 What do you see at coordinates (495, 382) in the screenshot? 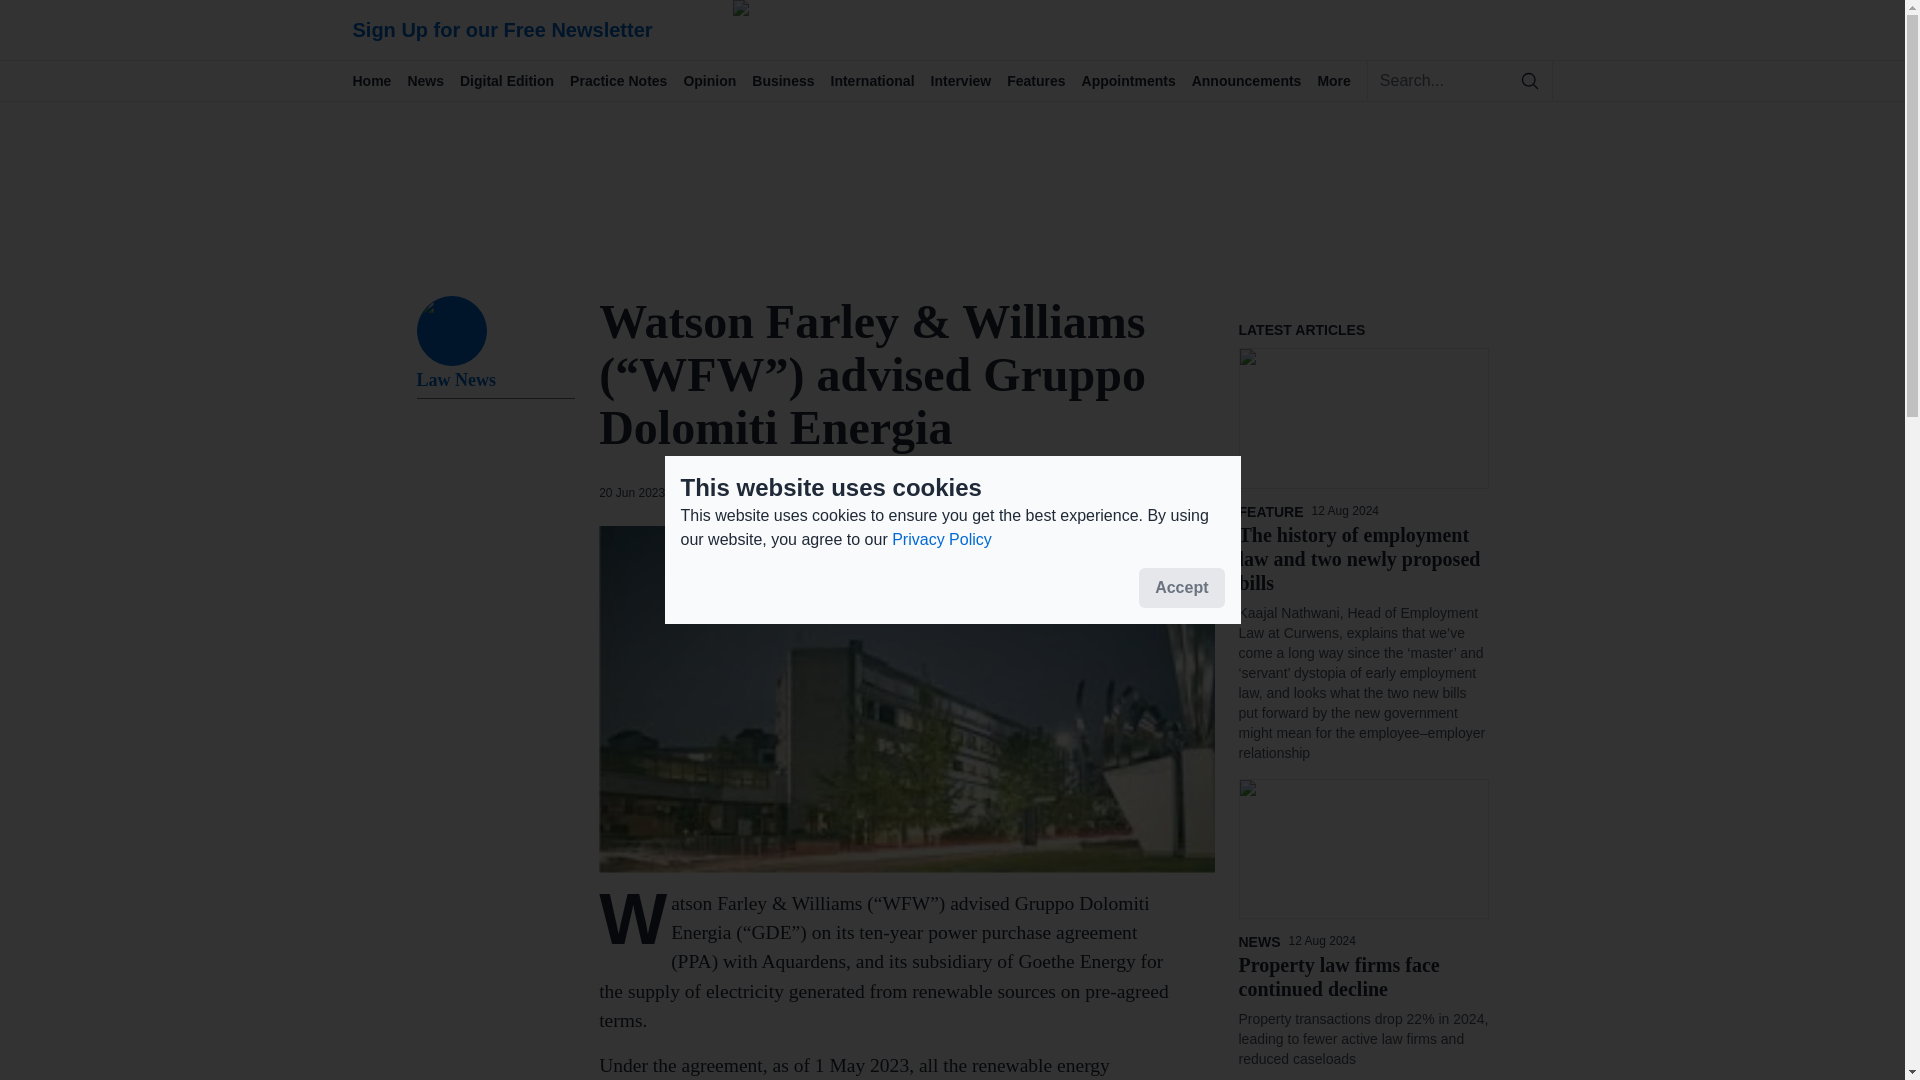
I see `Law News` at bounding box center [495, 382].